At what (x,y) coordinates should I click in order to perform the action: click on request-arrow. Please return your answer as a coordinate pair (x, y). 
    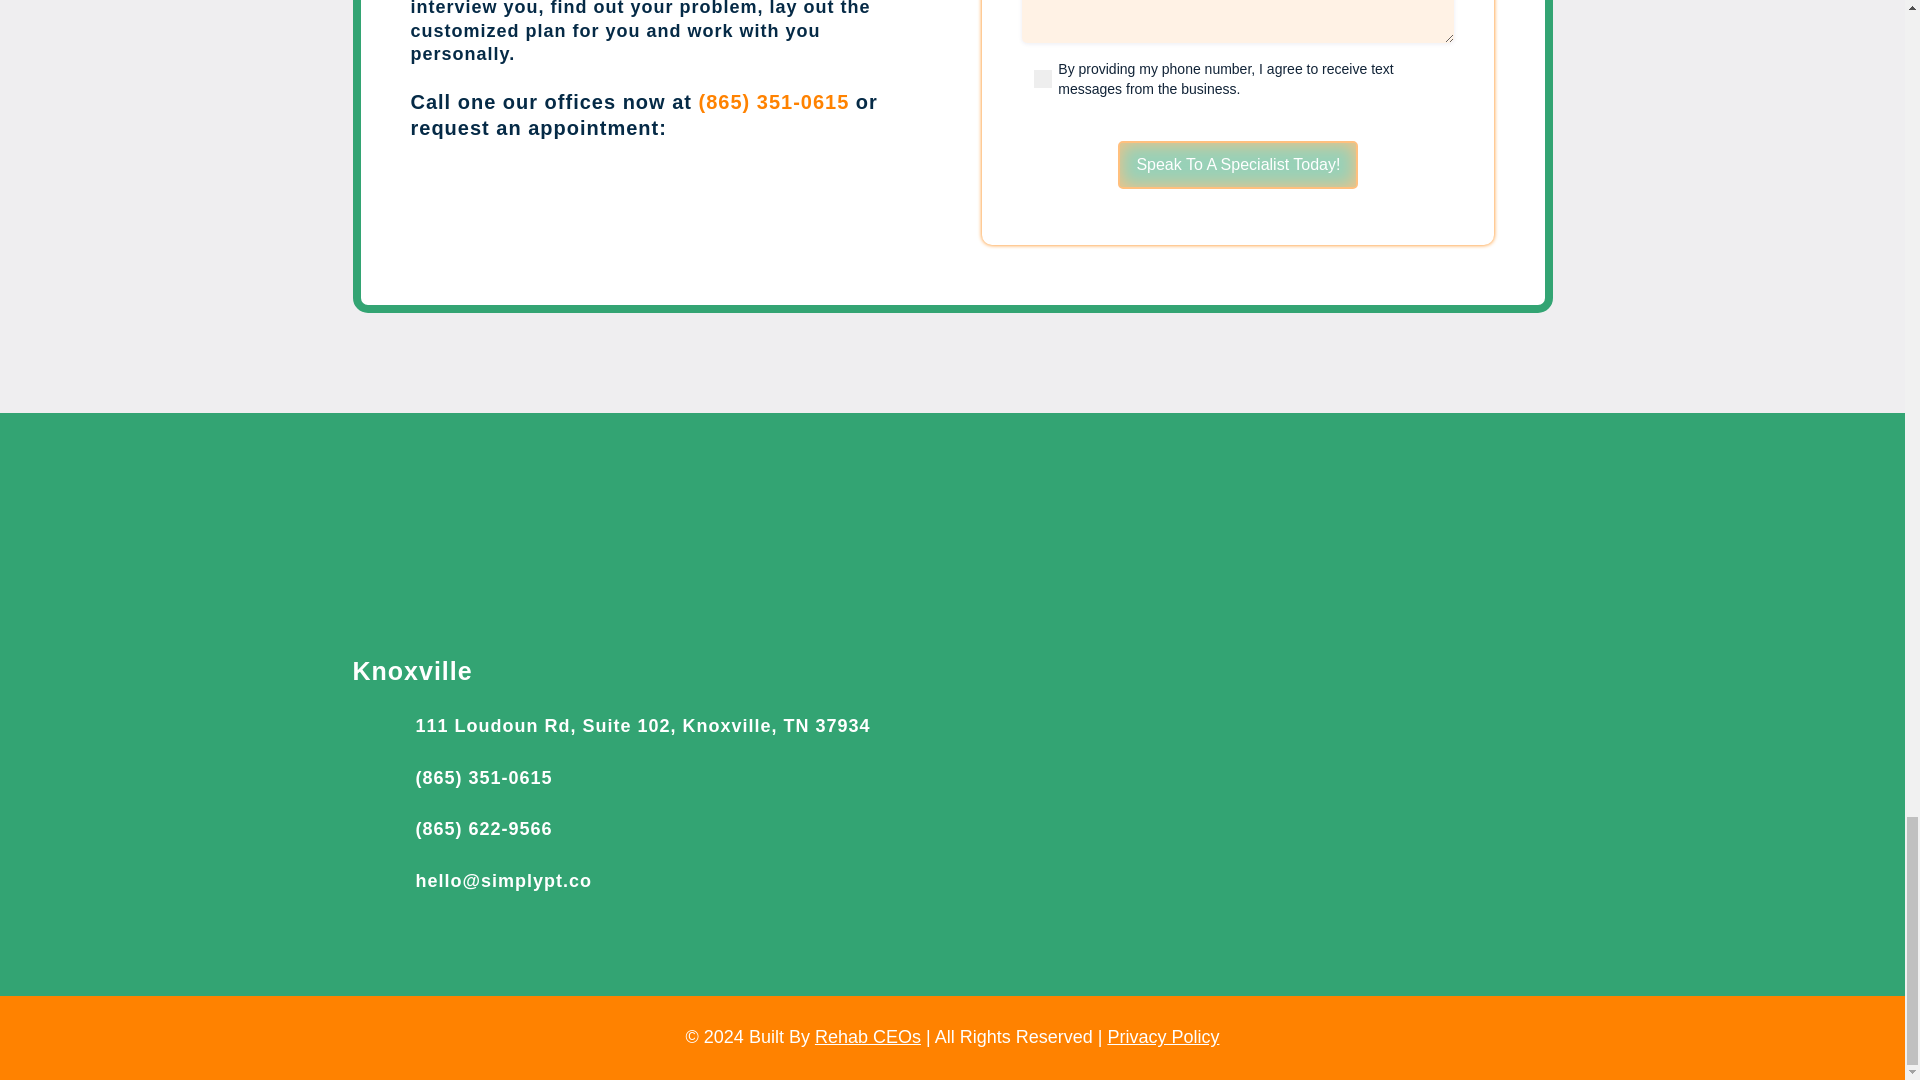
    Looking at the image, I should click on (836, 206).